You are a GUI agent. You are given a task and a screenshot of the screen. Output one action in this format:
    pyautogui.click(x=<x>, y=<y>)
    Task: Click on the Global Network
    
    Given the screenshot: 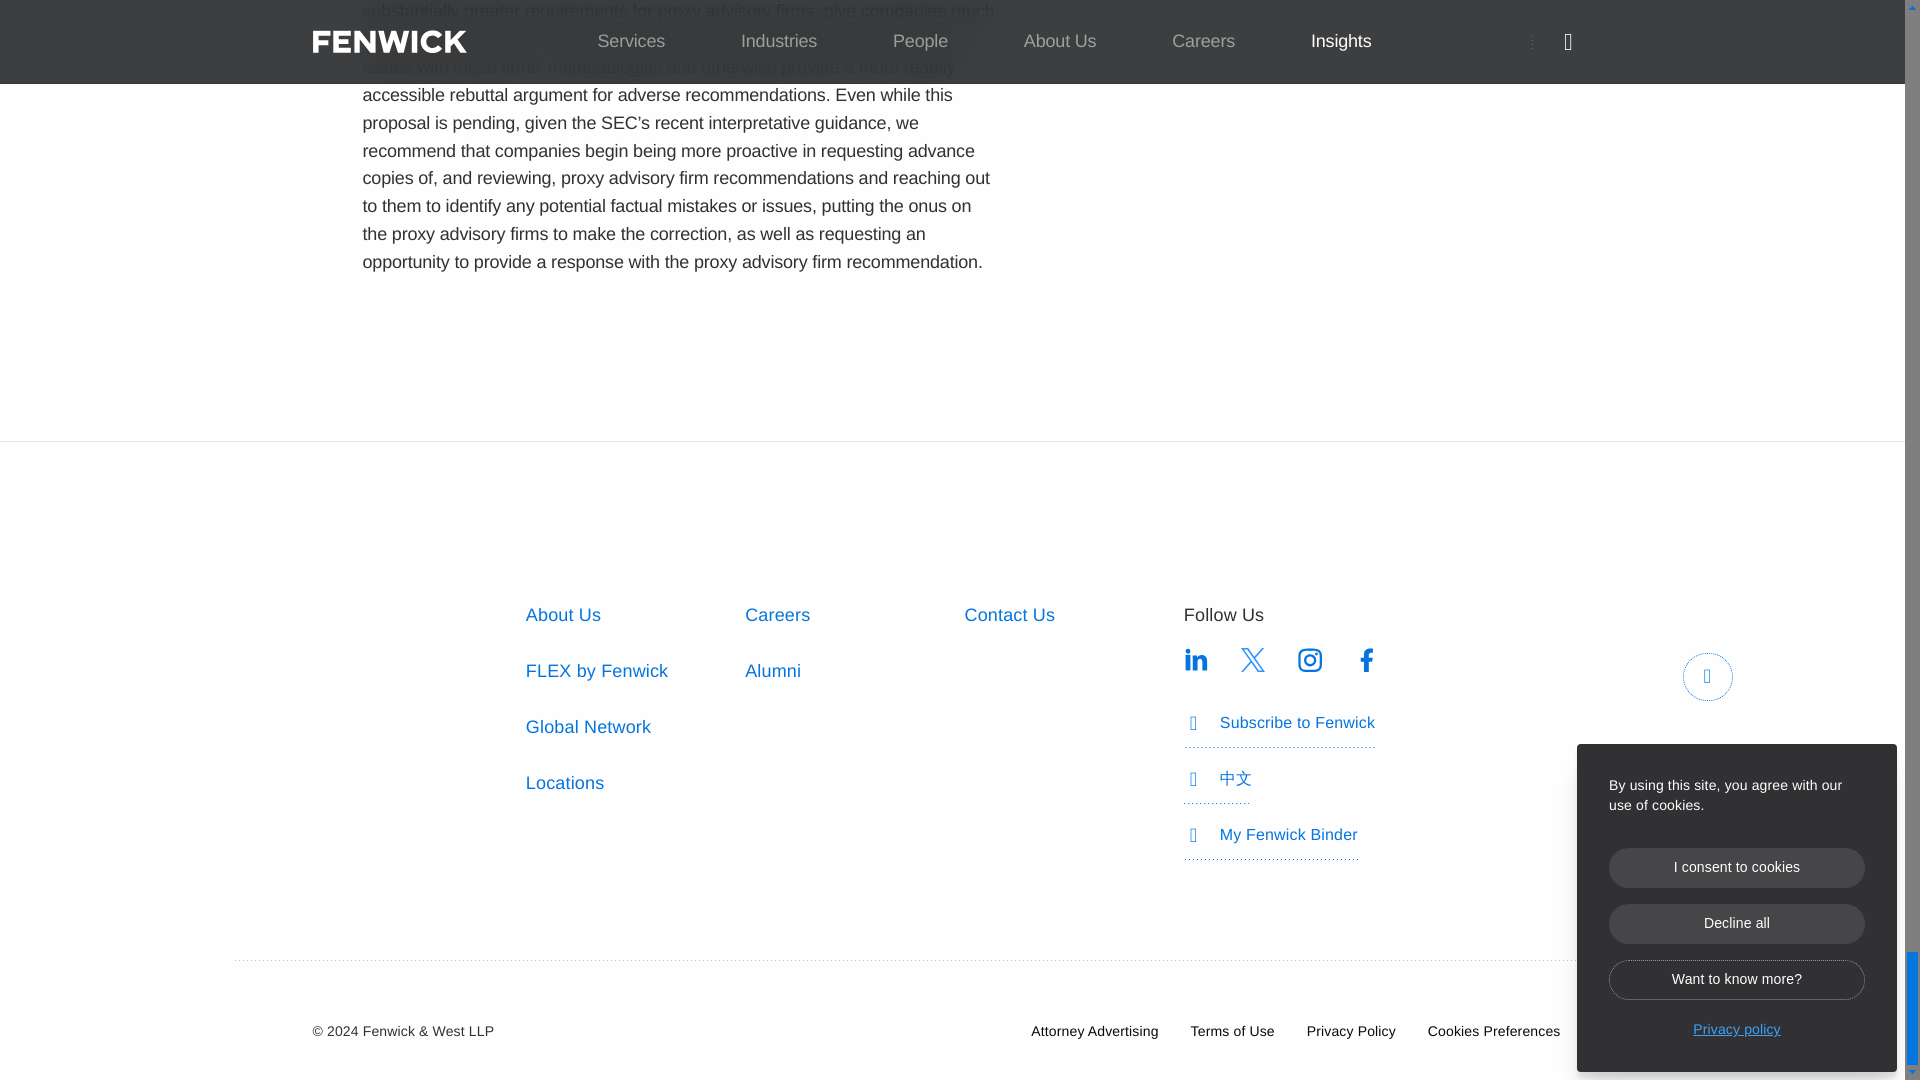 What is the action you would take?
    pyautogui.click(x=588, y=726)
    